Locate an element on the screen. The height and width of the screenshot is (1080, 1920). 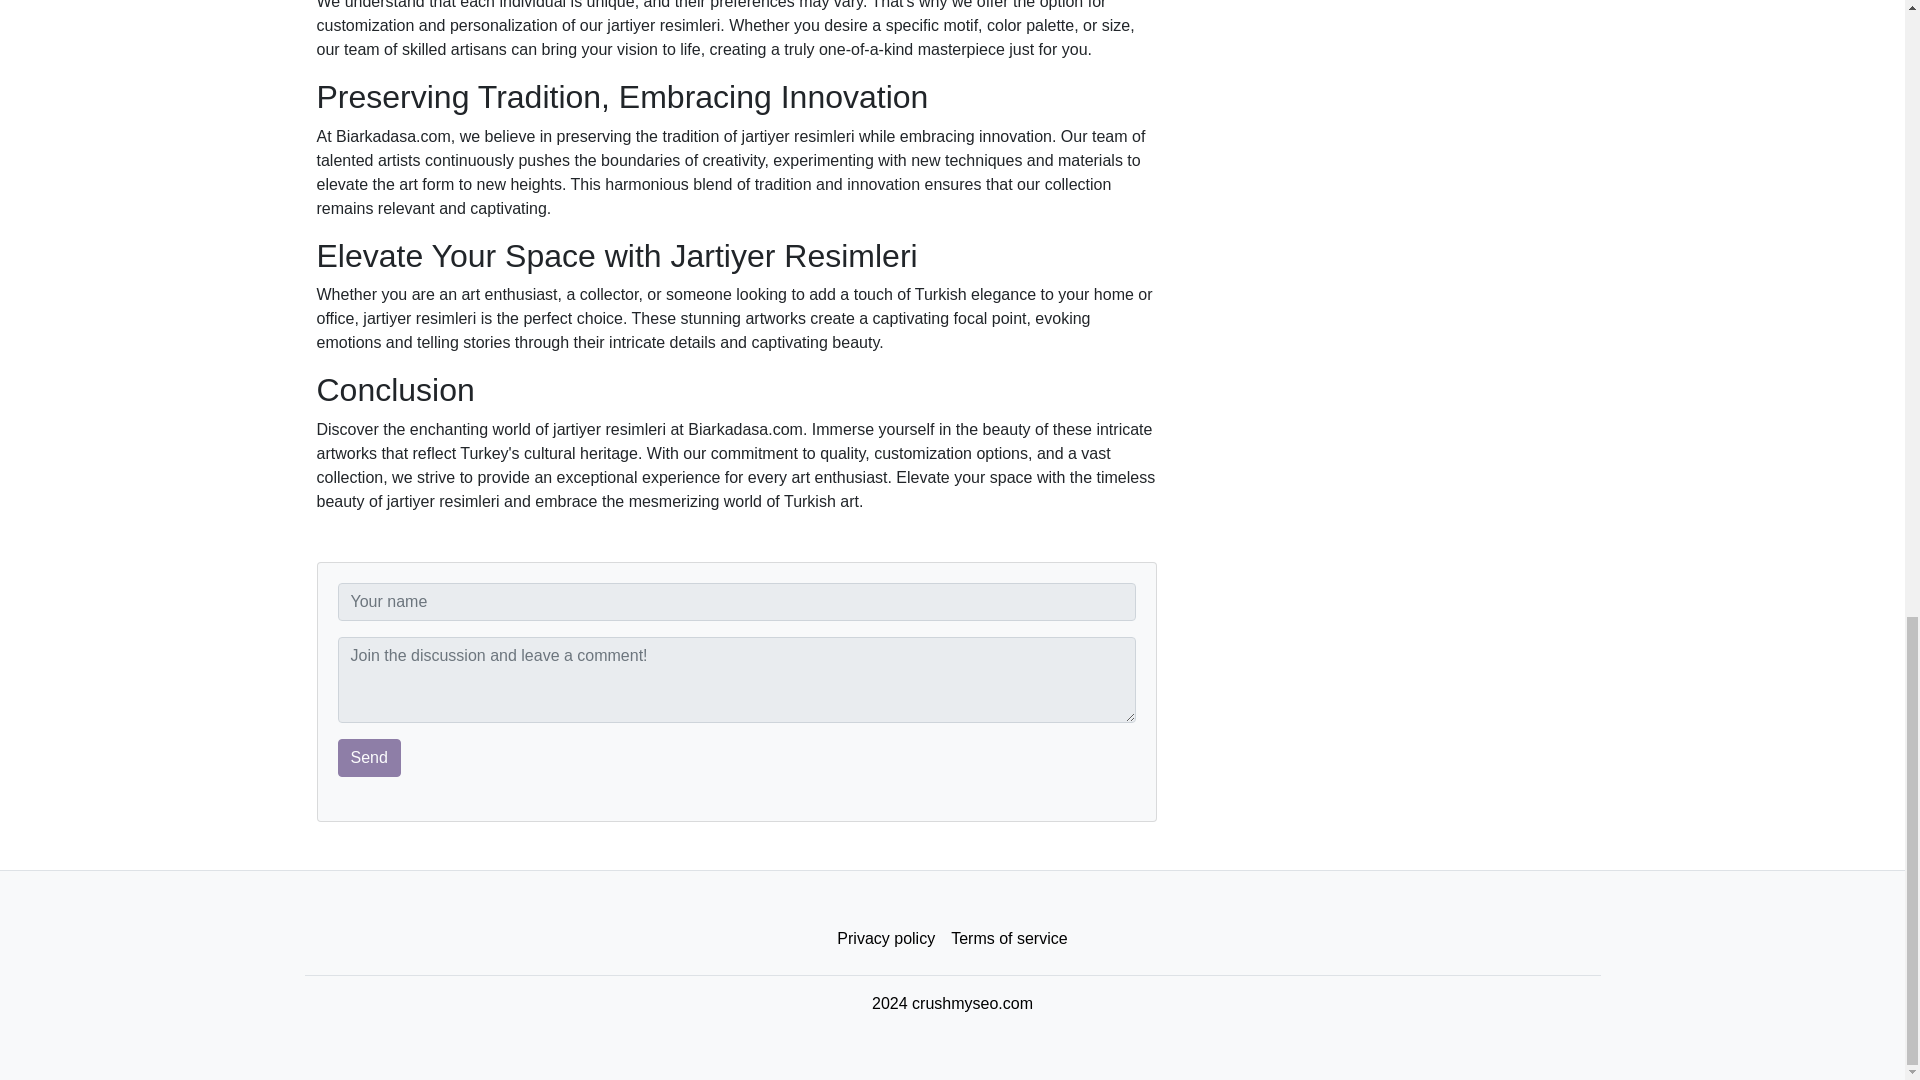
Terms of service is located at coordinates (1008, 939).